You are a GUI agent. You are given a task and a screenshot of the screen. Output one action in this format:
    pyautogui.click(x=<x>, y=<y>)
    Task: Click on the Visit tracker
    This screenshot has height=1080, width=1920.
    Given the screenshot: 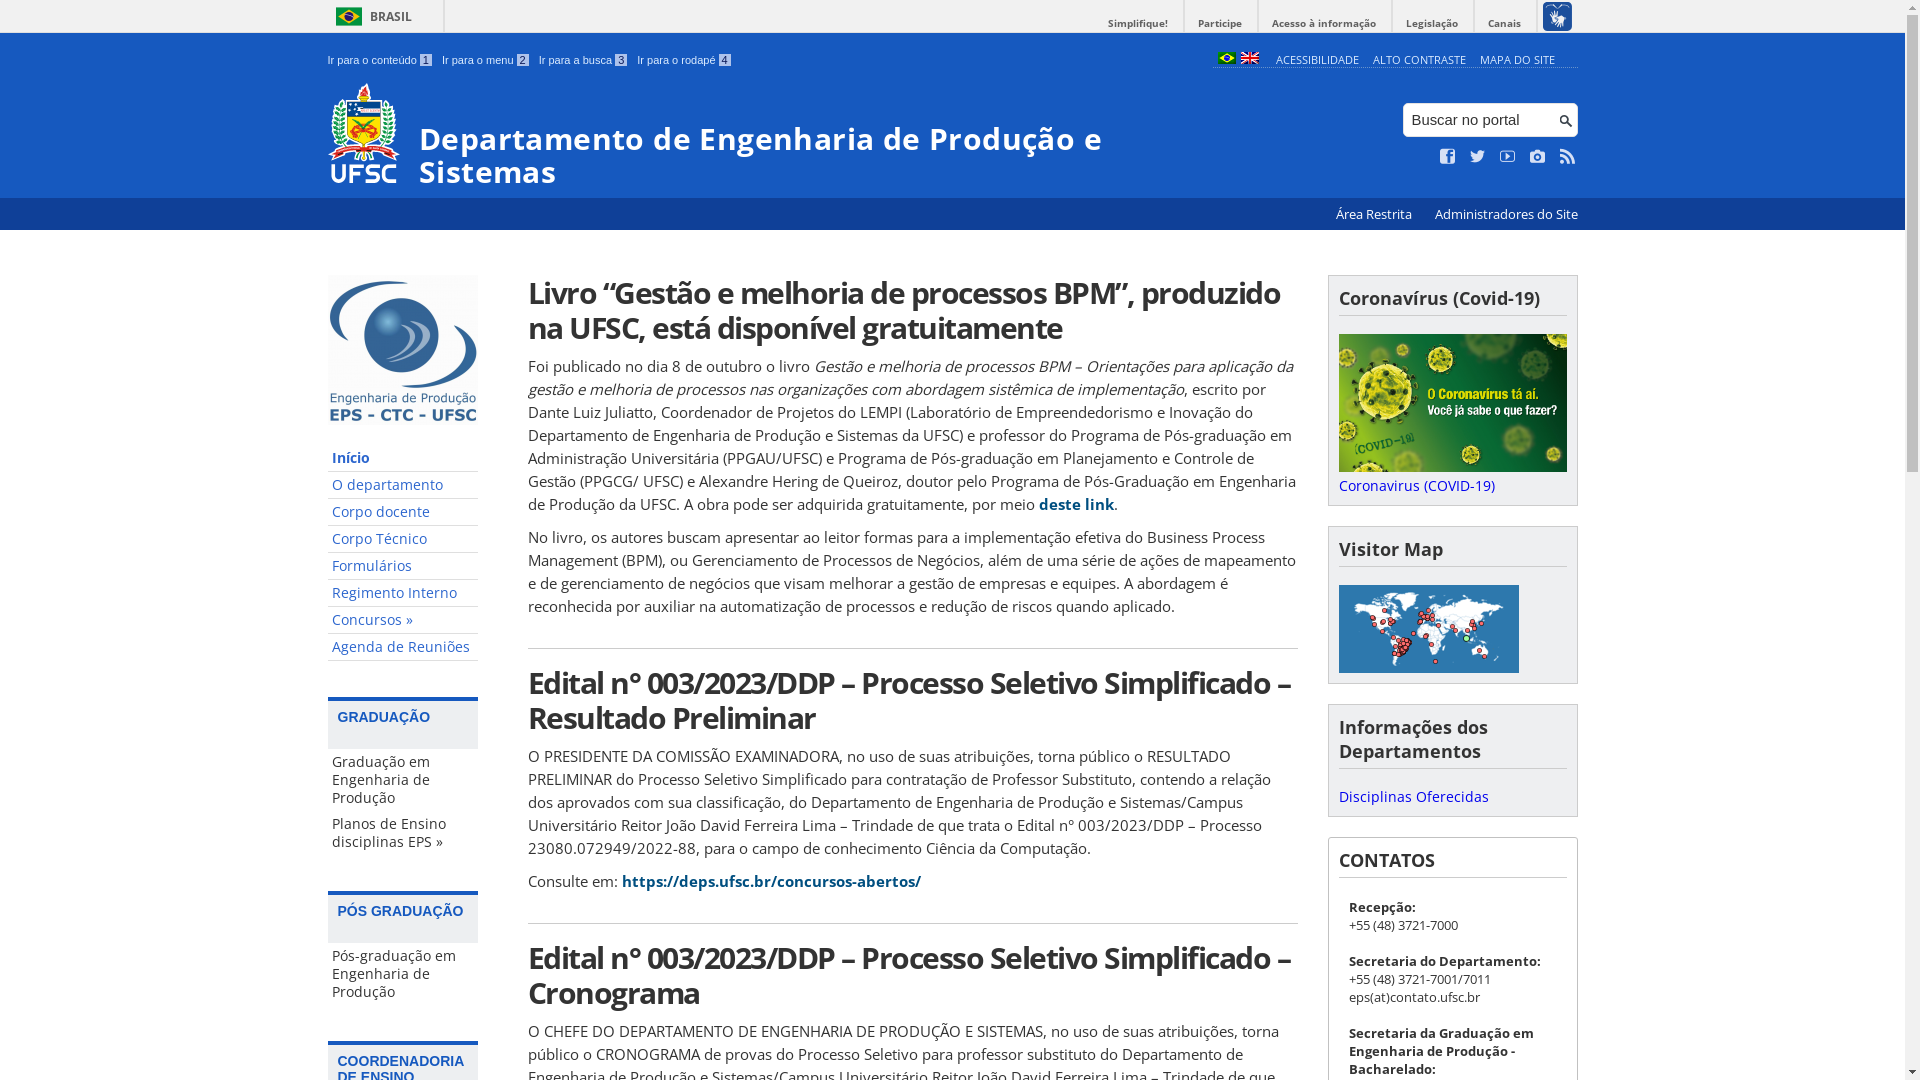 What is the action you would take?
    pyautogui.click(x=1428, y=668)
    